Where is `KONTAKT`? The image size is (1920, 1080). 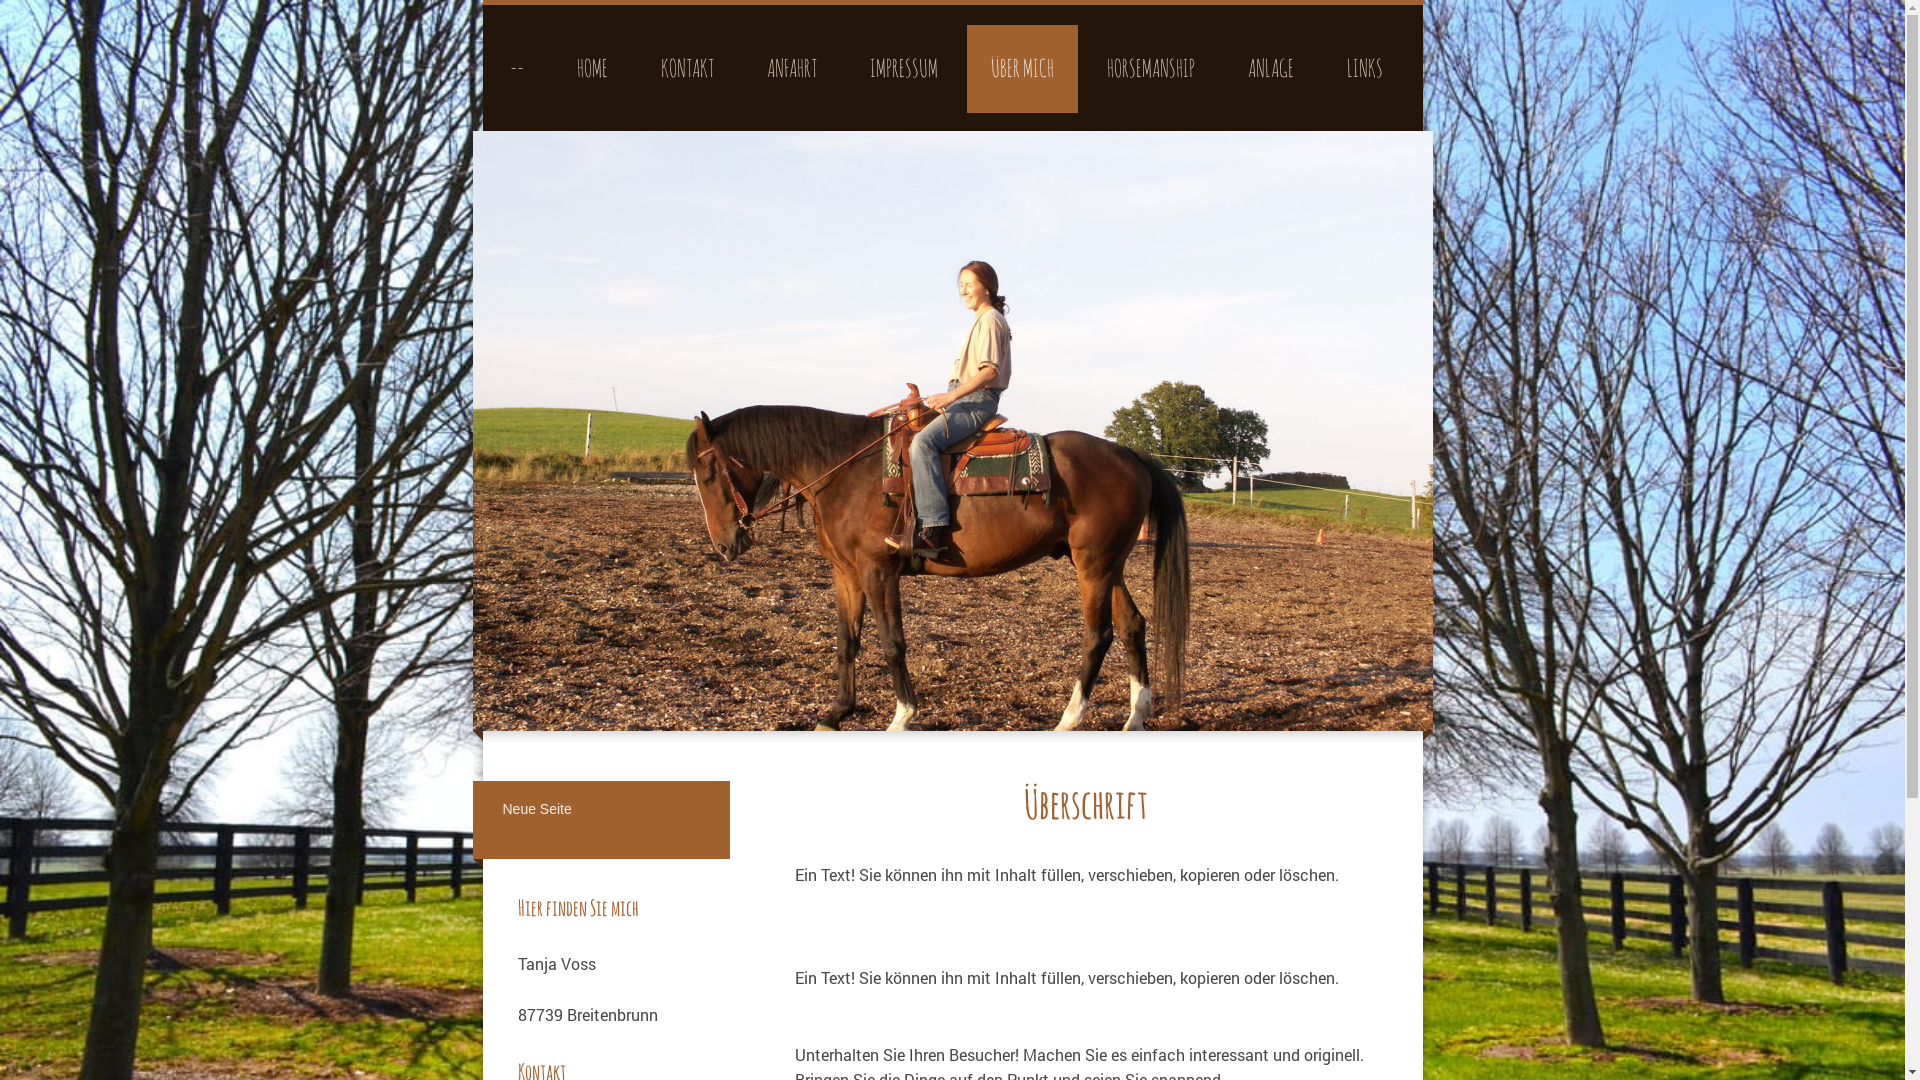 KONTAKT is located at coordinates (686, 69).